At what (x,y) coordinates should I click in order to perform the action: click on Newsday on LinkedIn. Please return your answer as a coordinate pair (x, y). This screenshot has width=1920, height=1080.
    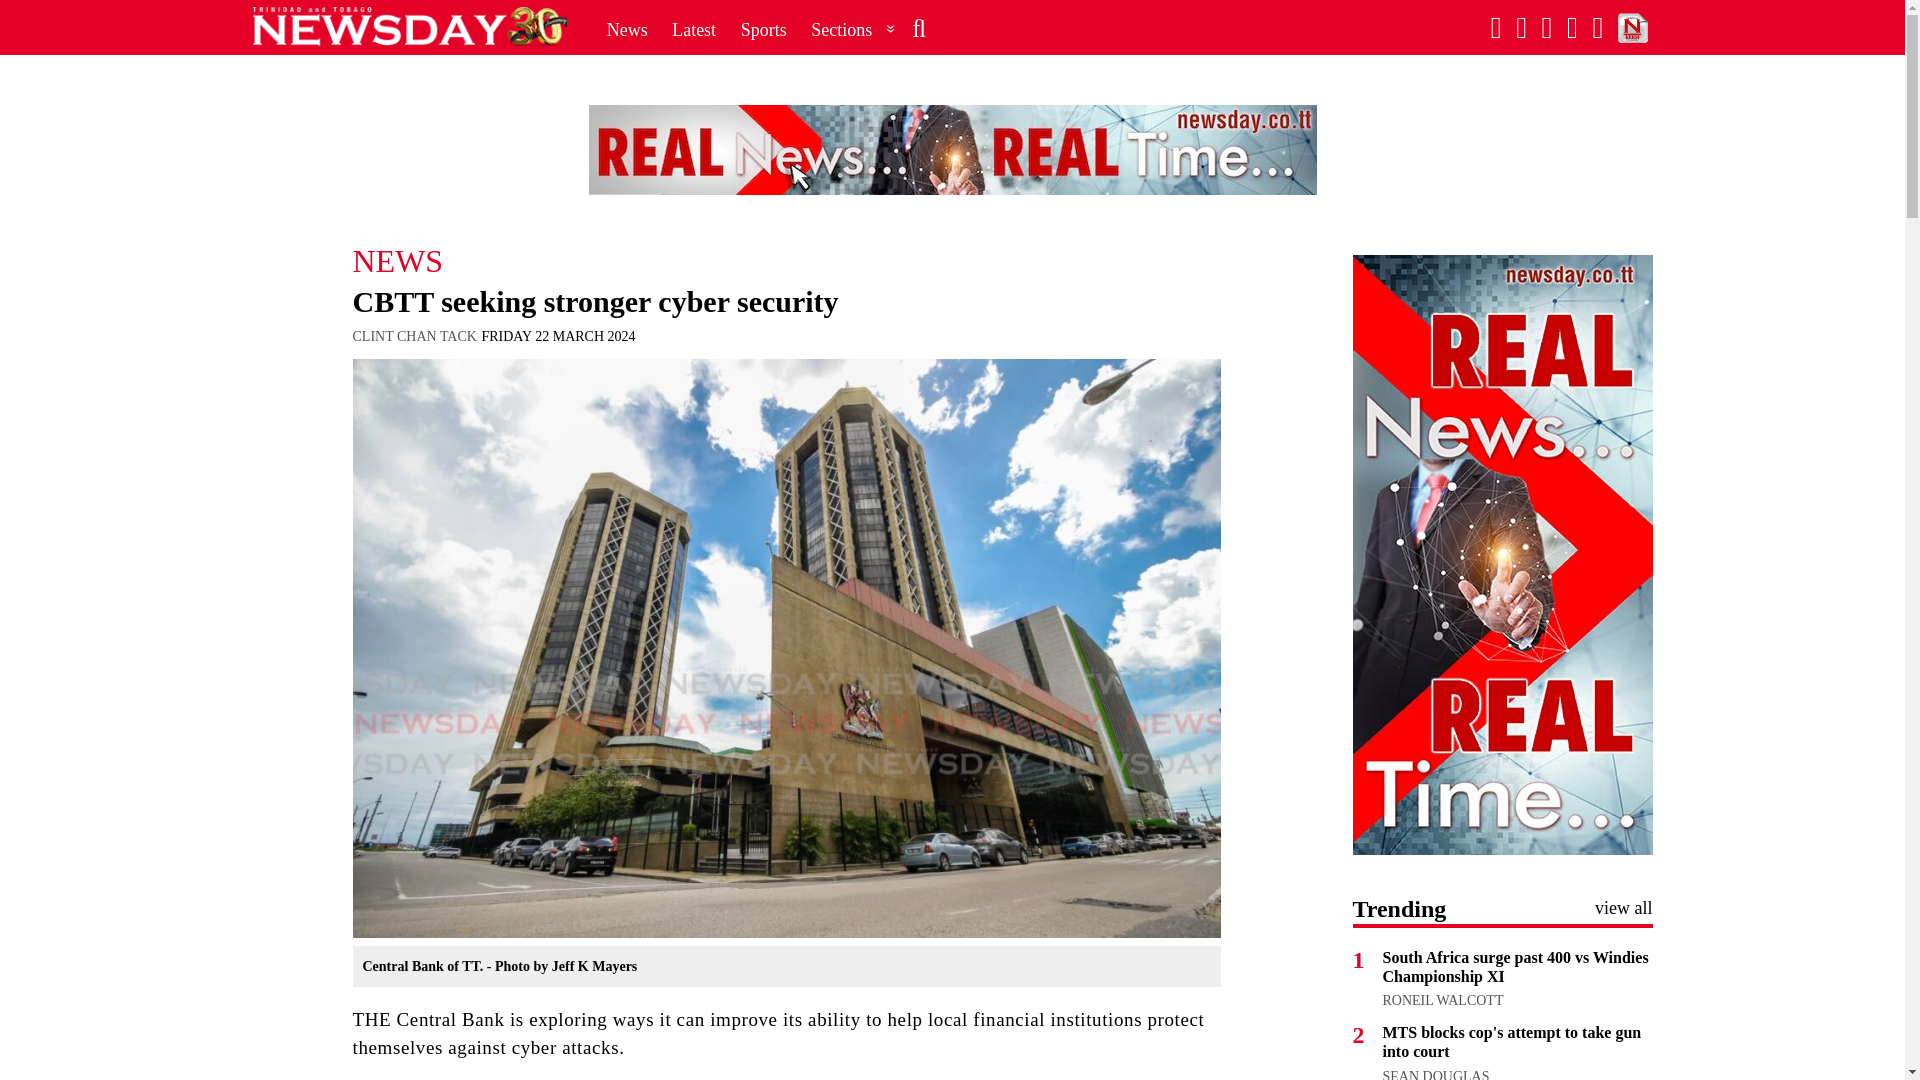
    Looking at the image, I should click on (1598, 28).